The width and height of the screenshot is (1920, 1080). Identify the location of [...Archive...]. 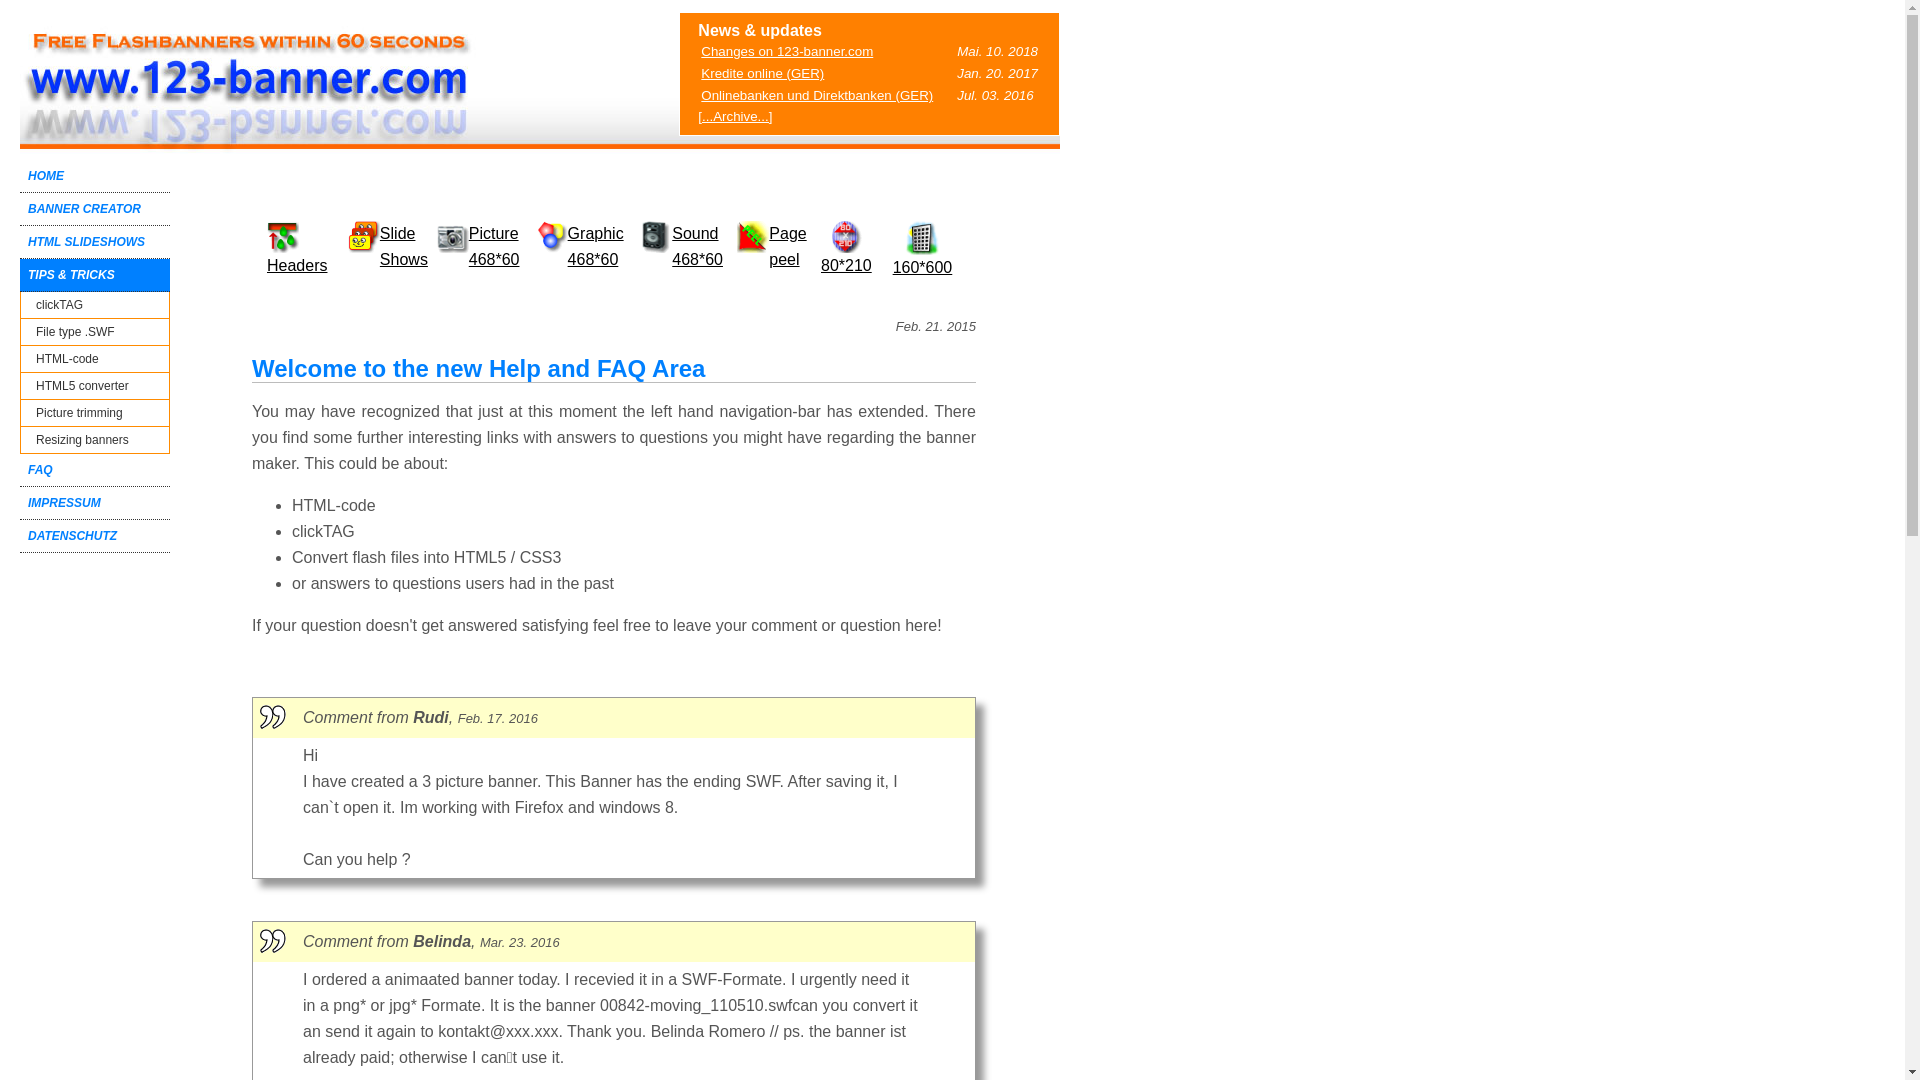
(735, 116).